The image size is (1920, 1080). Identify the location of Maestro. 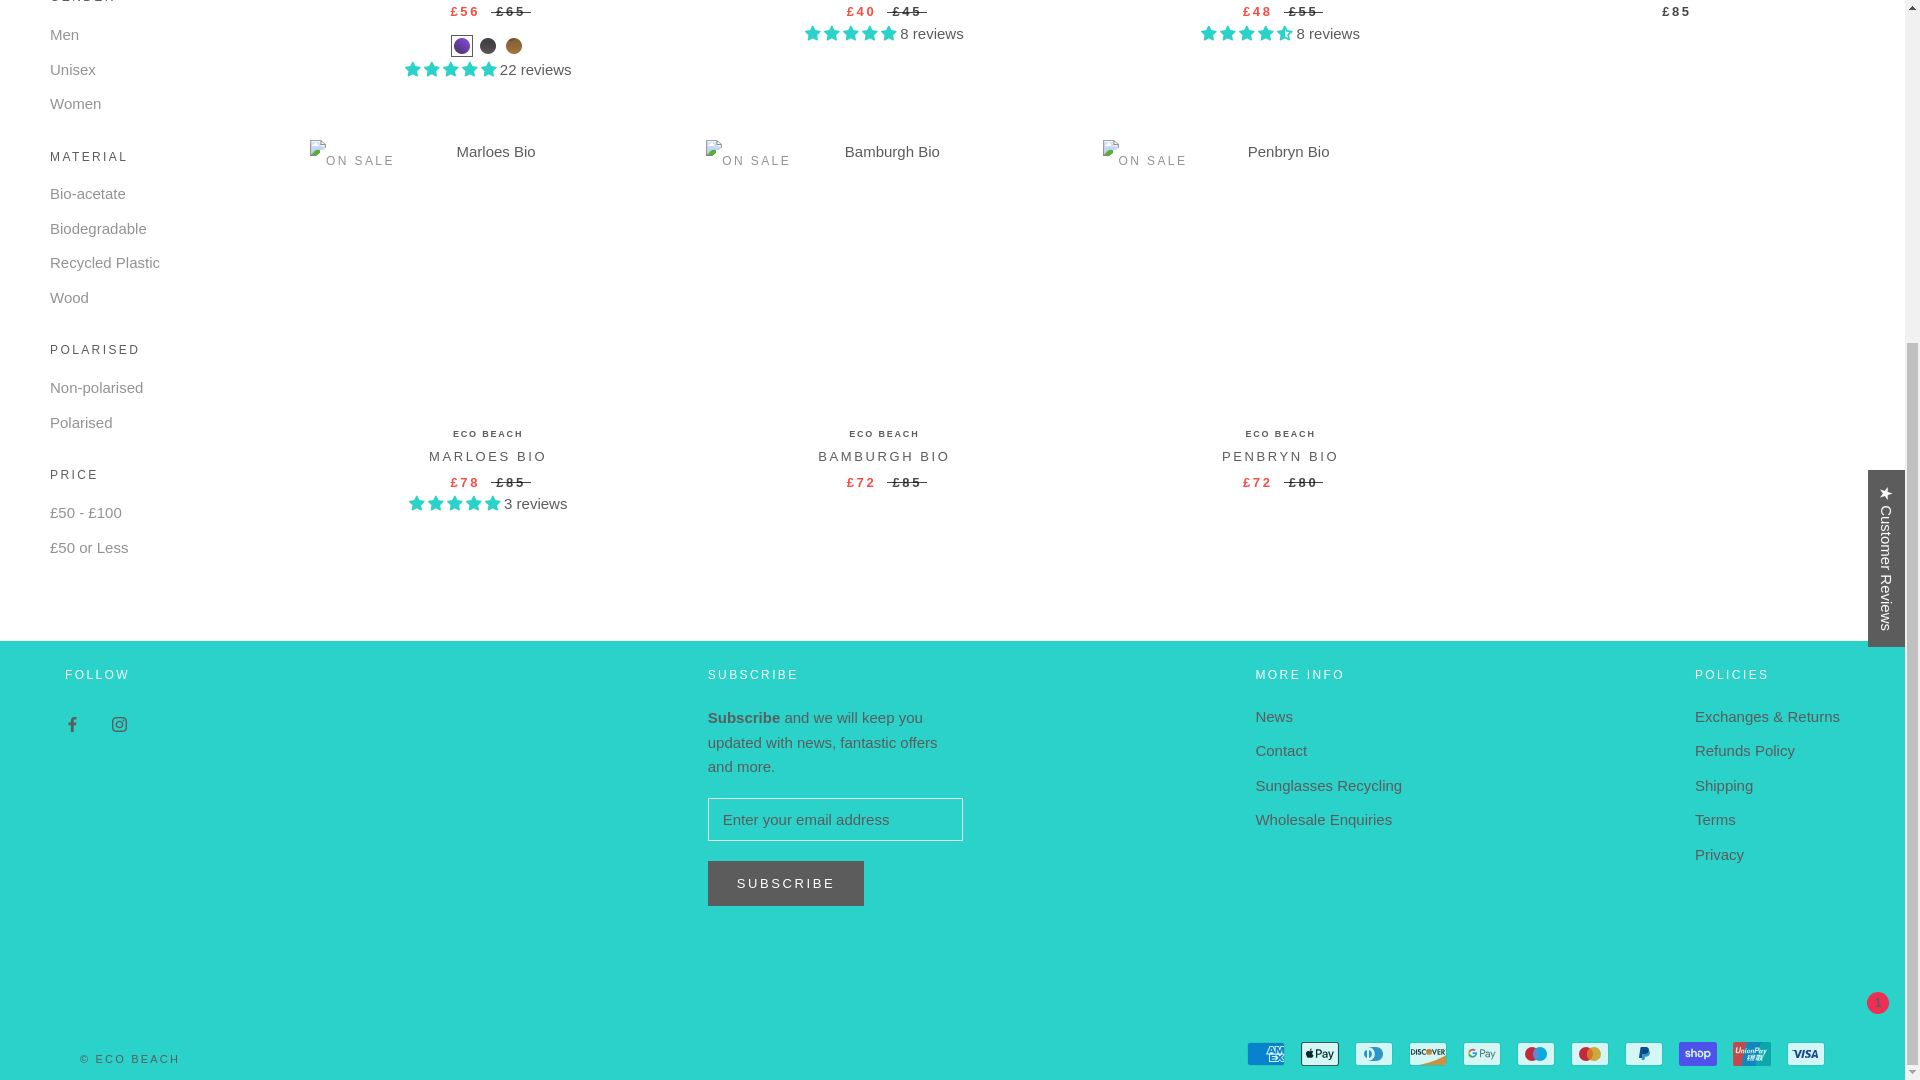
(1536, 1054).